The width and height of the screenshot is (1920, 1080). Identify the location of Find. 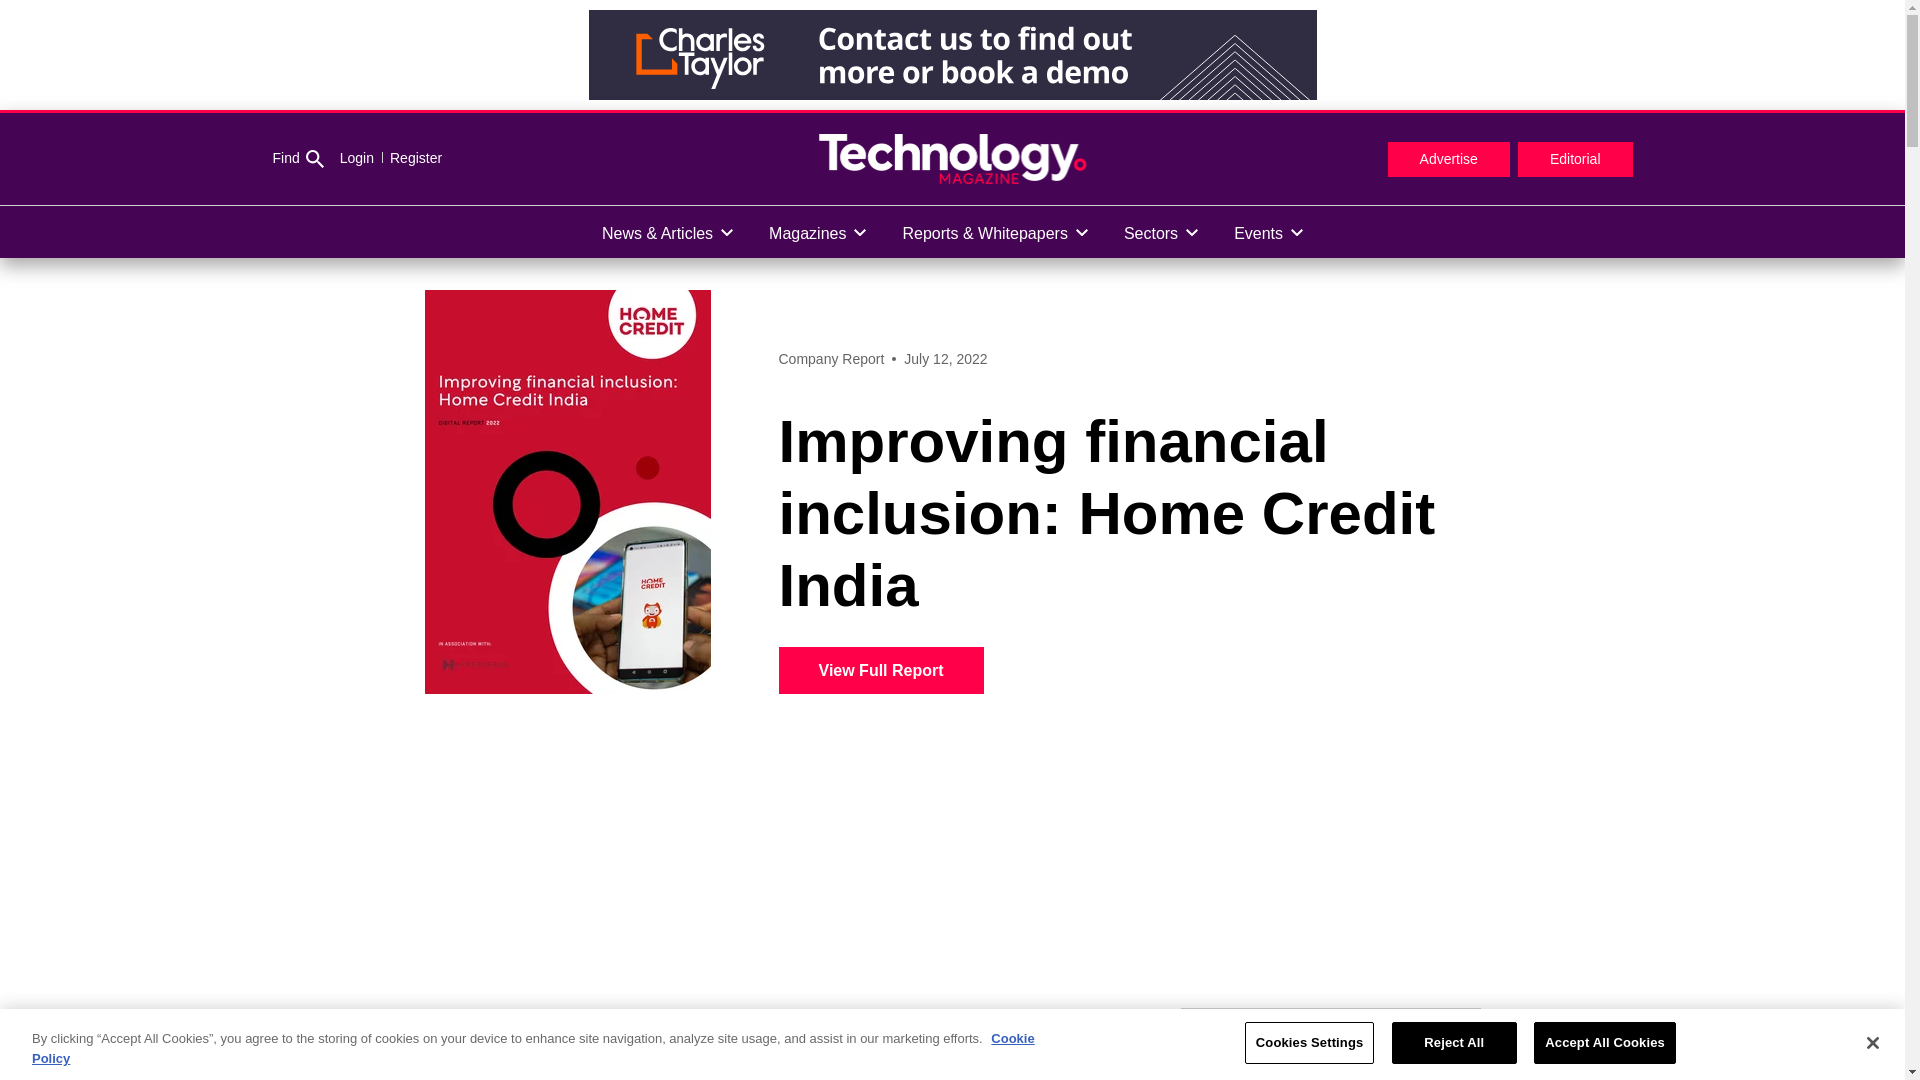
(297, 159).